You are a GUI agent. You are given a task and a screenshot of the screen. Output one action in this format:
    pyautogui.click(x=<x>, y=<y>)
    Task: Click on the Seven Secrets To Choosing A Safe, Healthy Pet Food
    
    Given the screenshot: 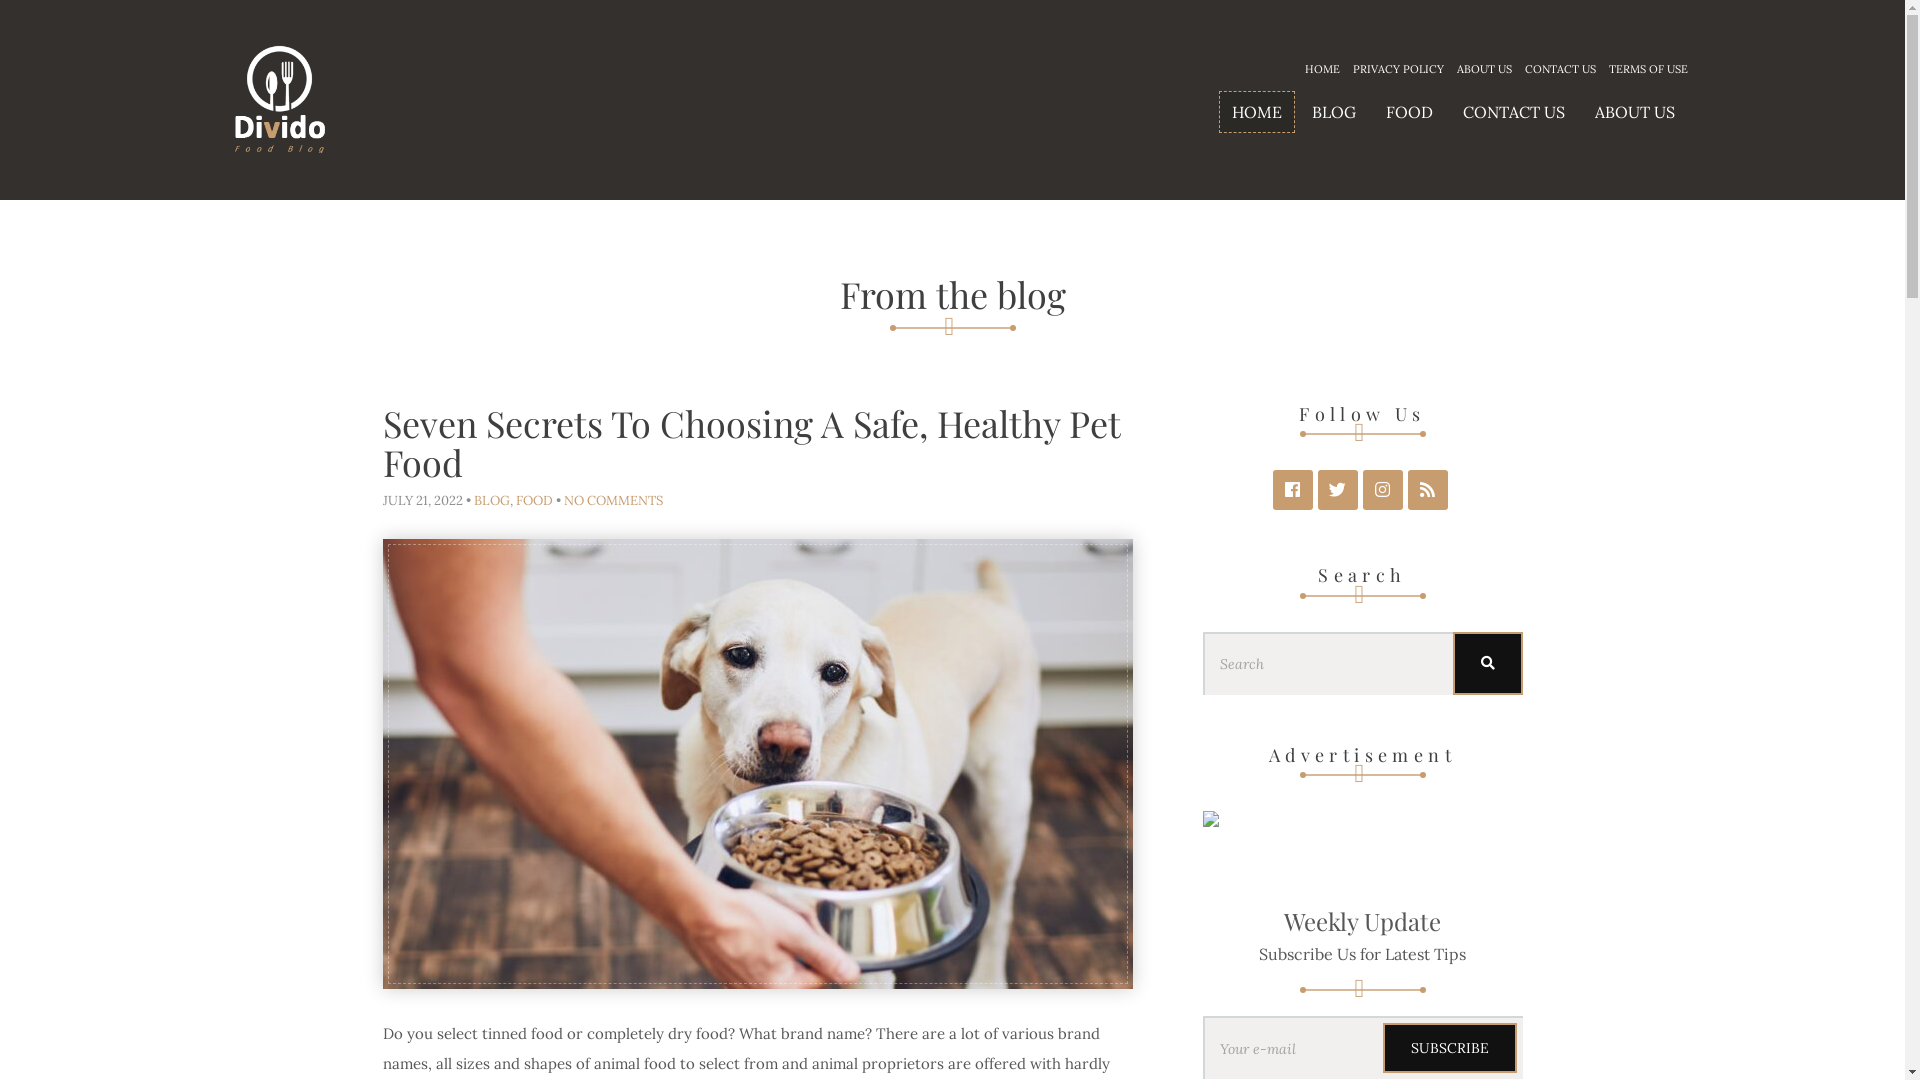 What is the action you would take?
    pyautogui.click(x=750, y=443)
    